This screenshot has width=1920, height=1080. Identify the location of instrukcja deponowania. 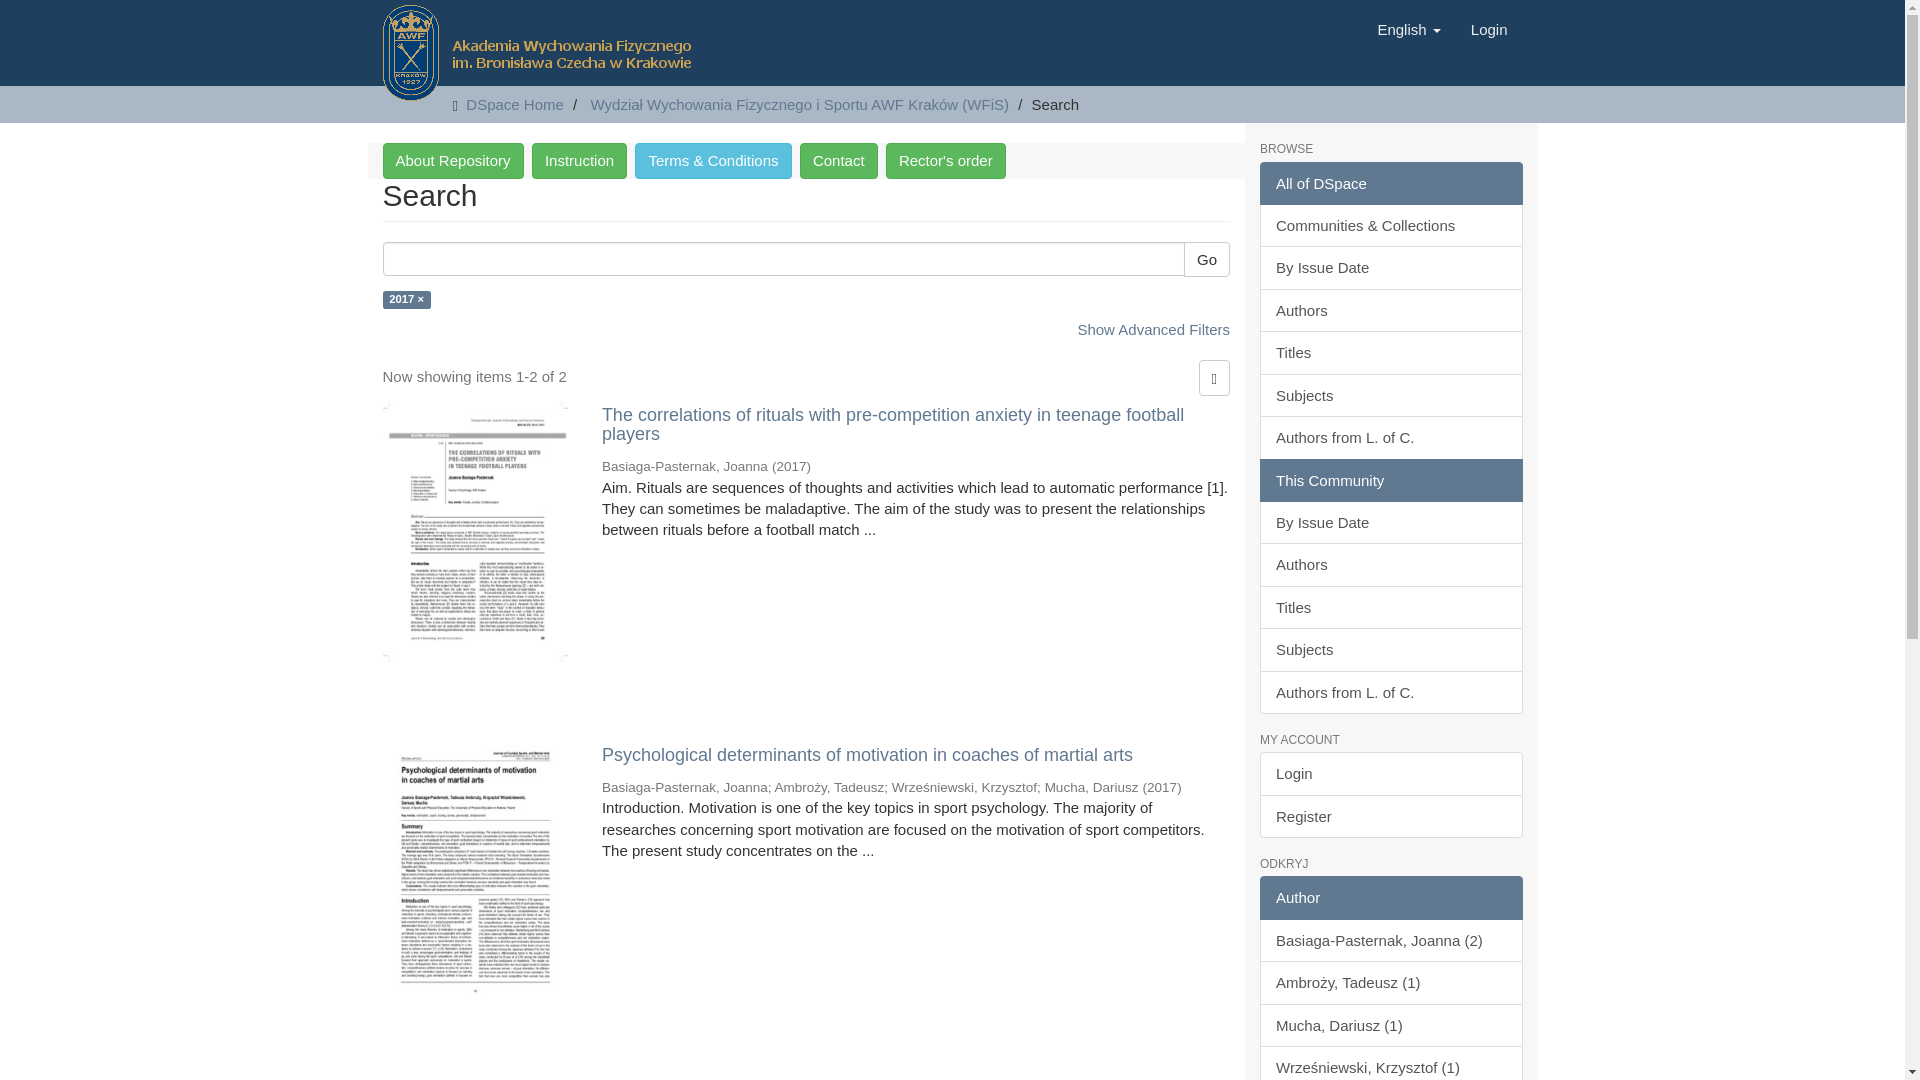
(579, 160).